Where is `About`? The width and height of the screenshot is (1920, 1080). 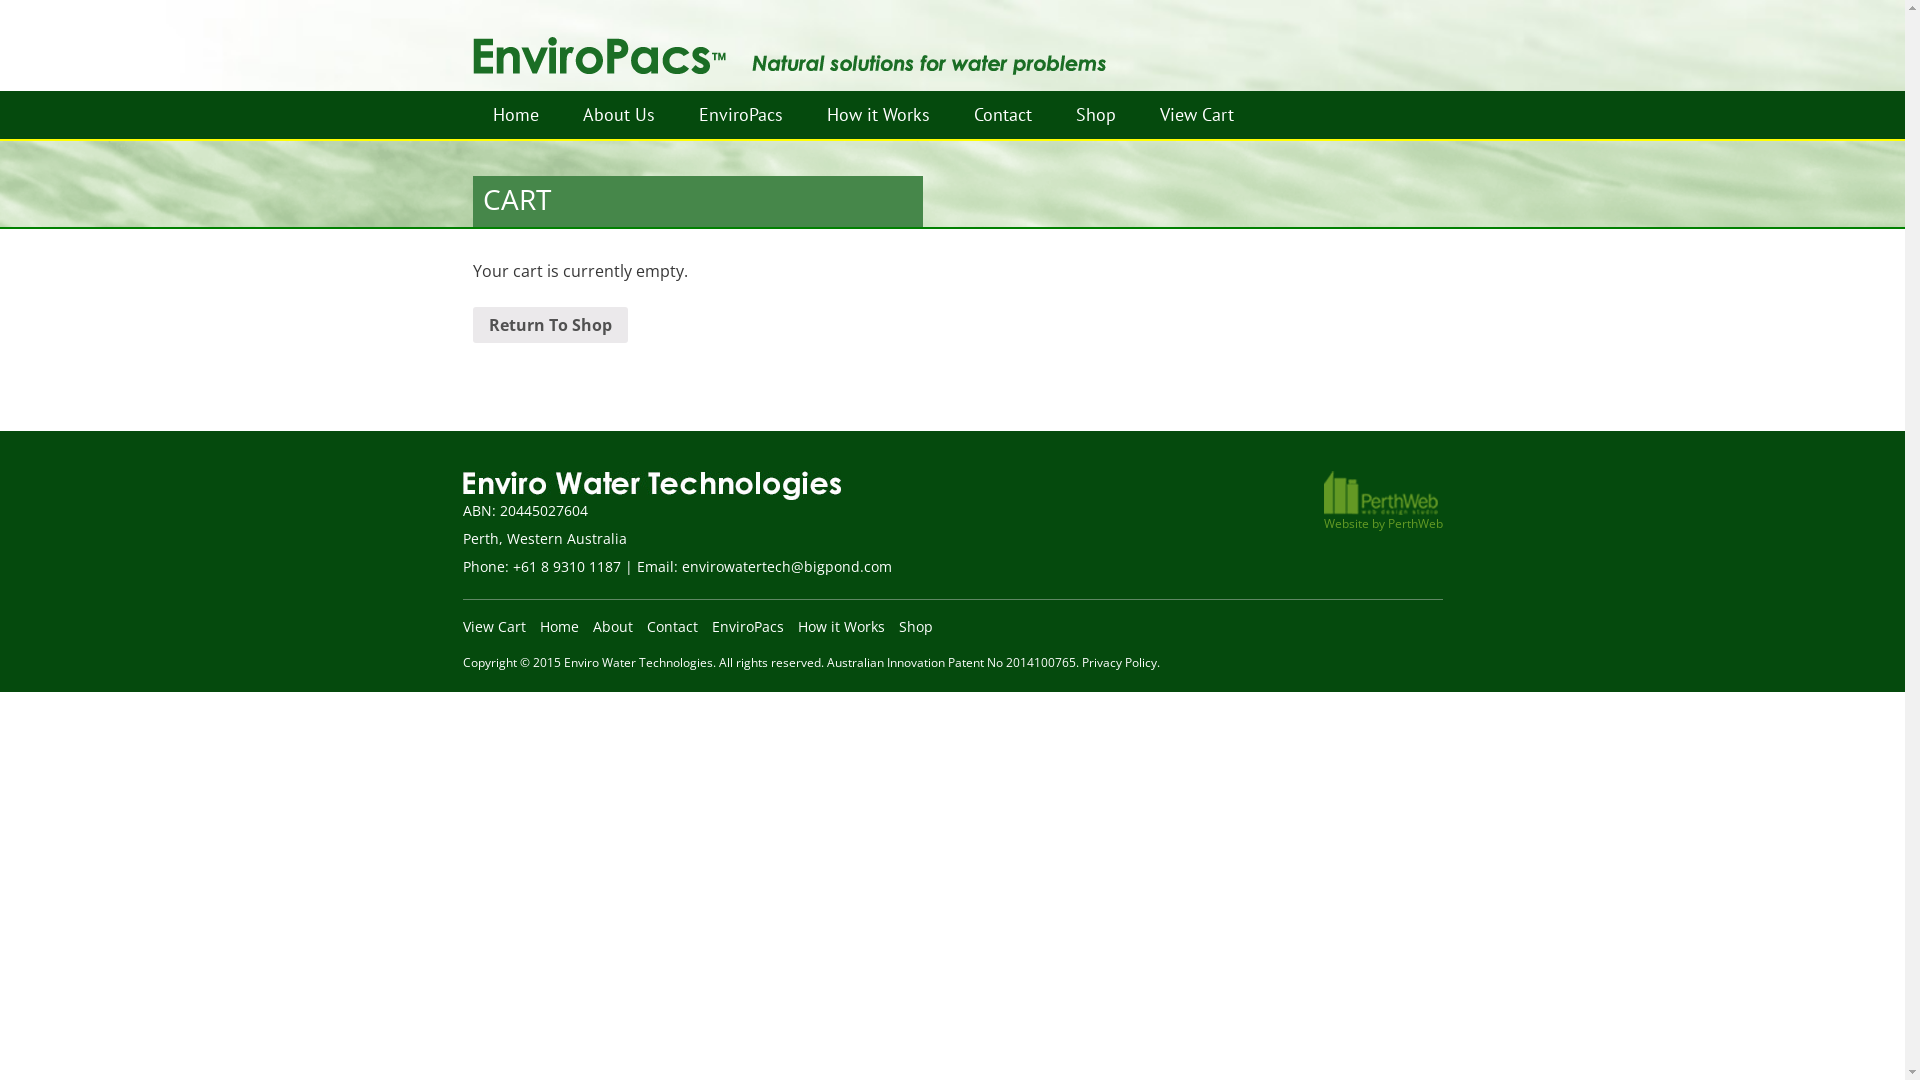 About is located at coordinates (612, 626).